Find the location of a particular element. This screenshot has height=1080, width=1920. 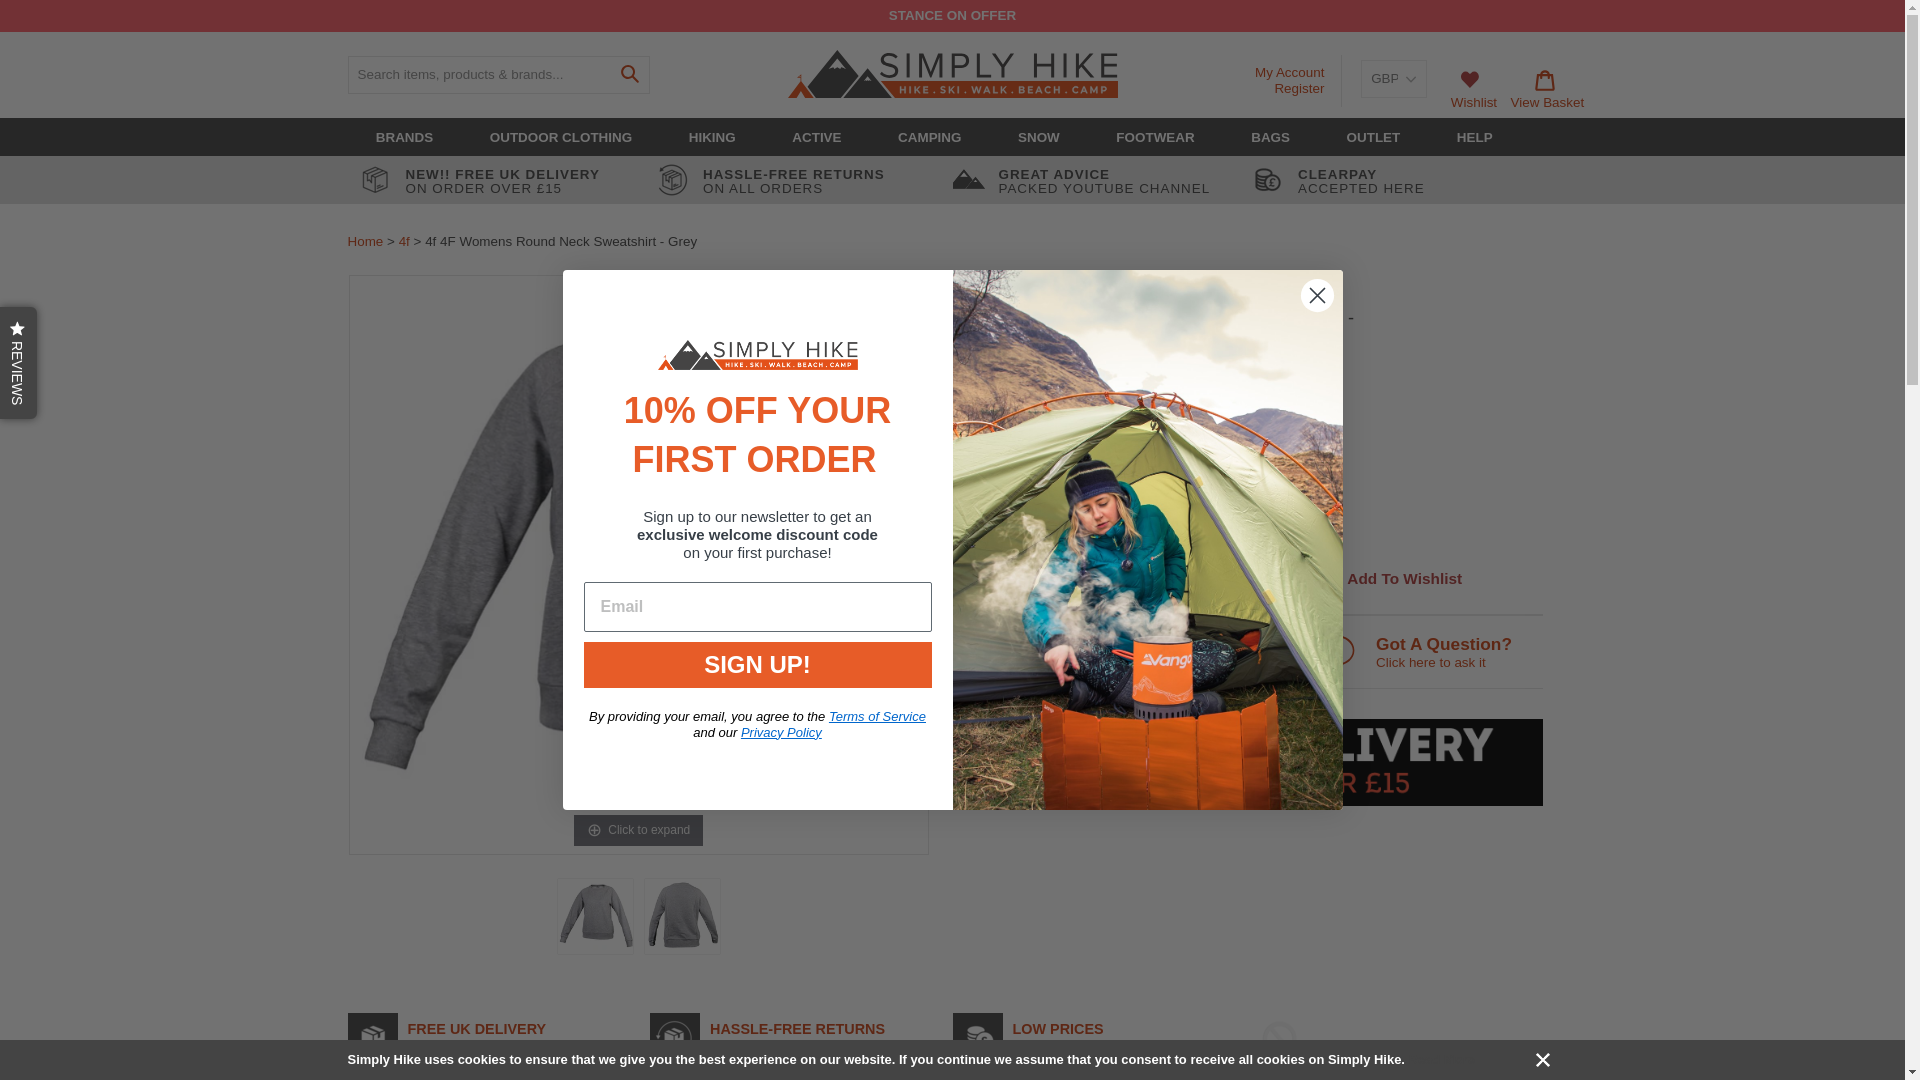

OUTDOOR CLOTHING is located at coordinates (560, 137).